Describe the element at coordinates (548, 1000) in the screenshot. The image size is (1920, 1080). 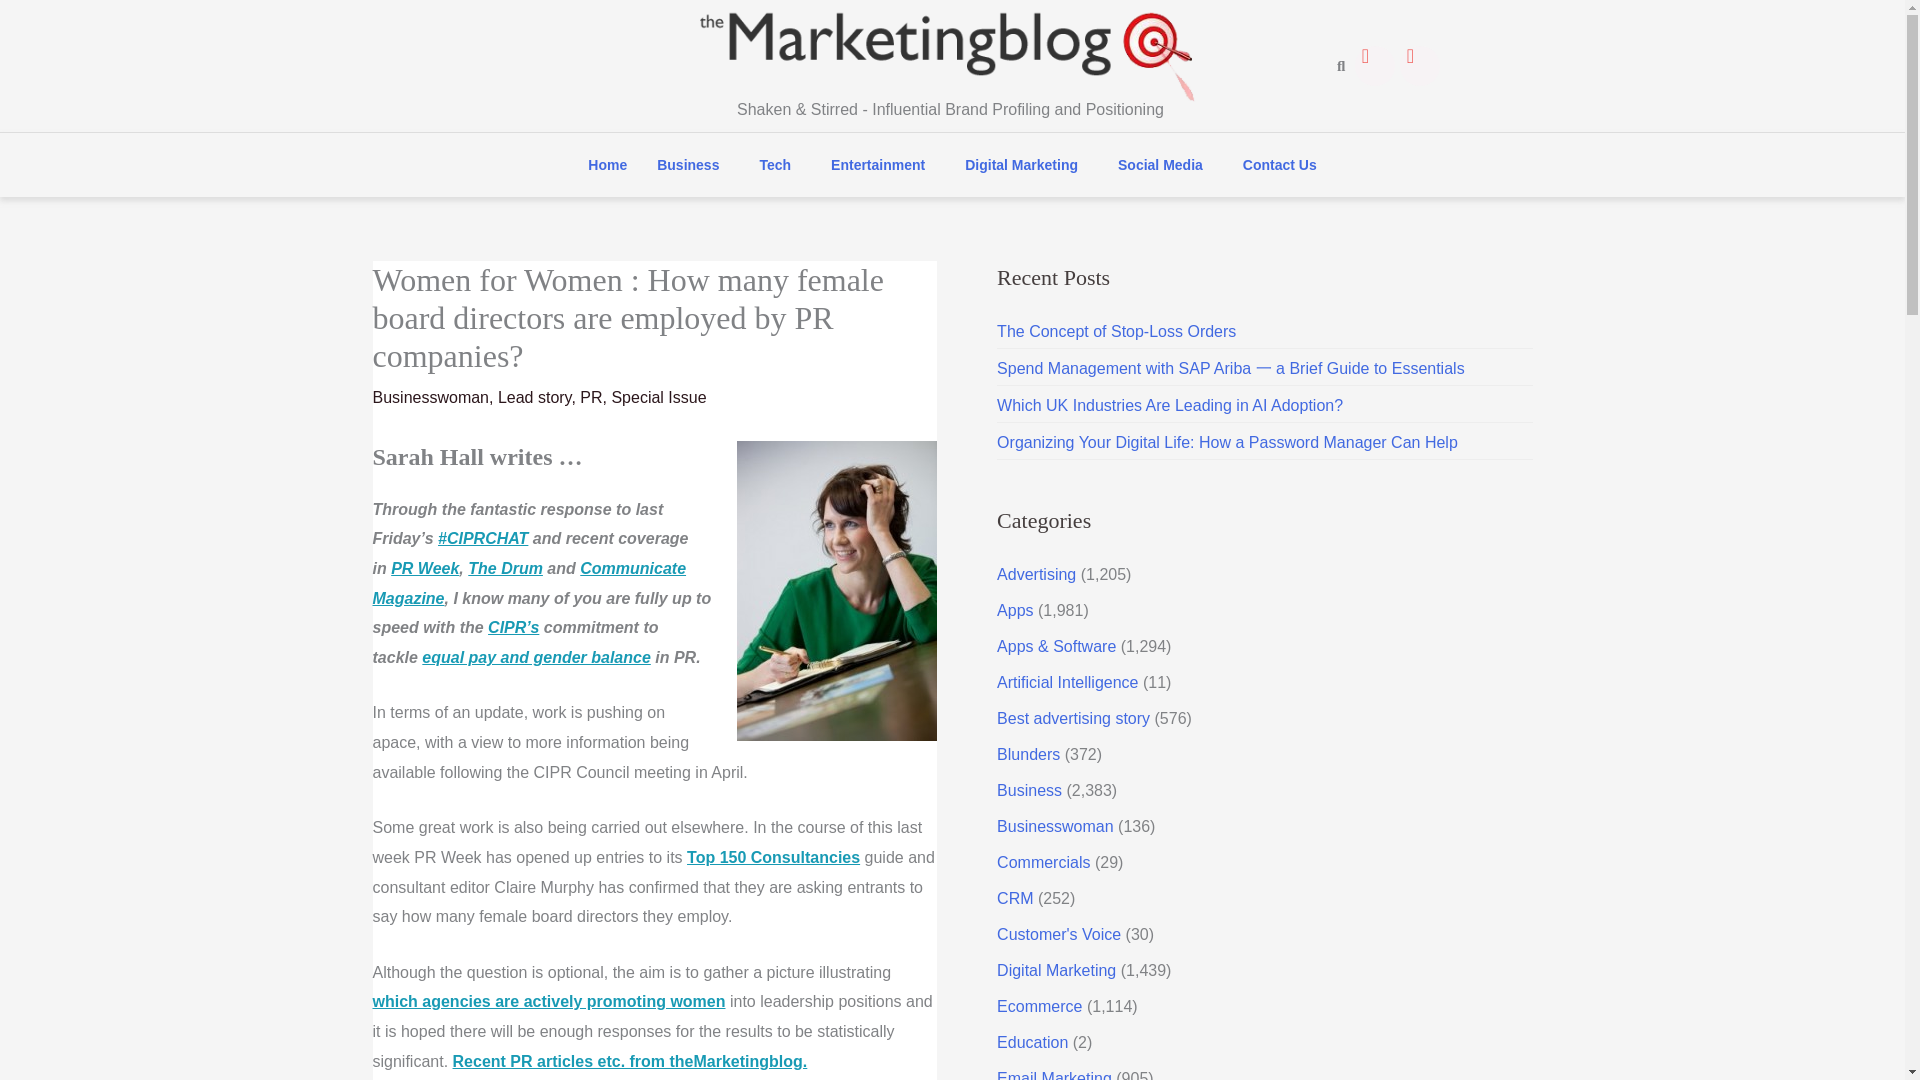
I see `women in PR` at that location.